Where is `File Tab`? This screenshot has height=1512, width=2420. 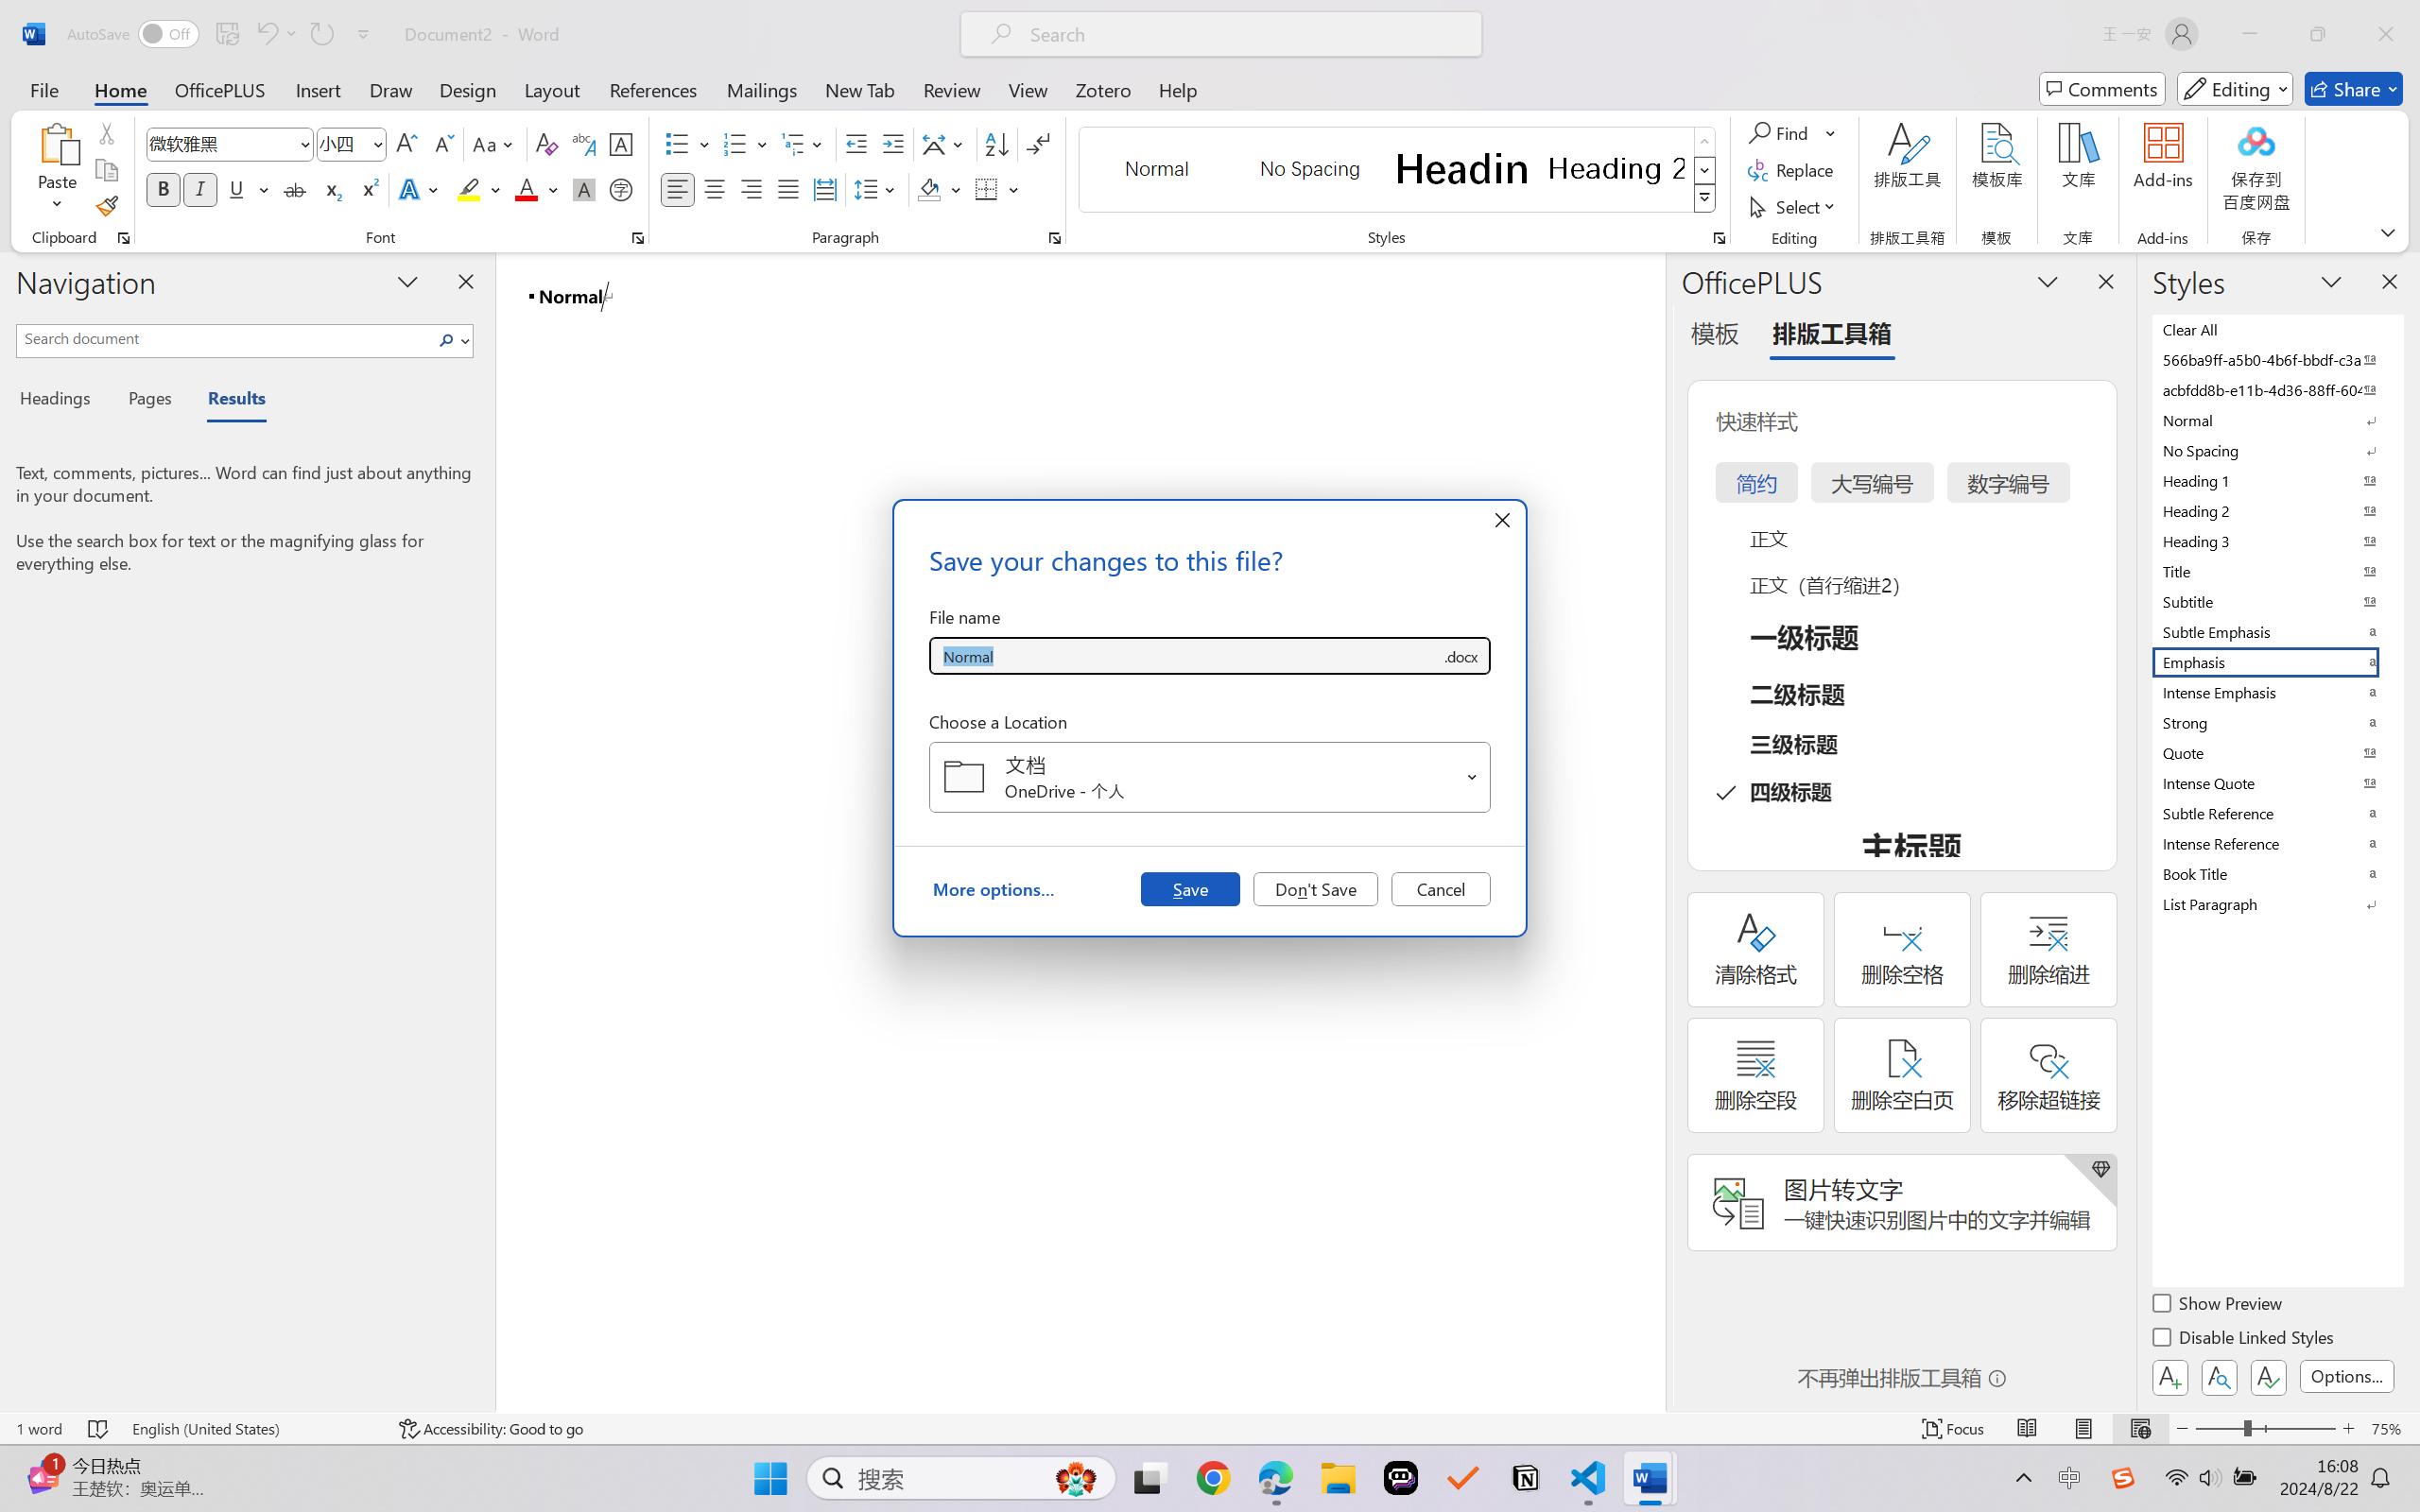
File Tab is located at coordinates (43, 89).